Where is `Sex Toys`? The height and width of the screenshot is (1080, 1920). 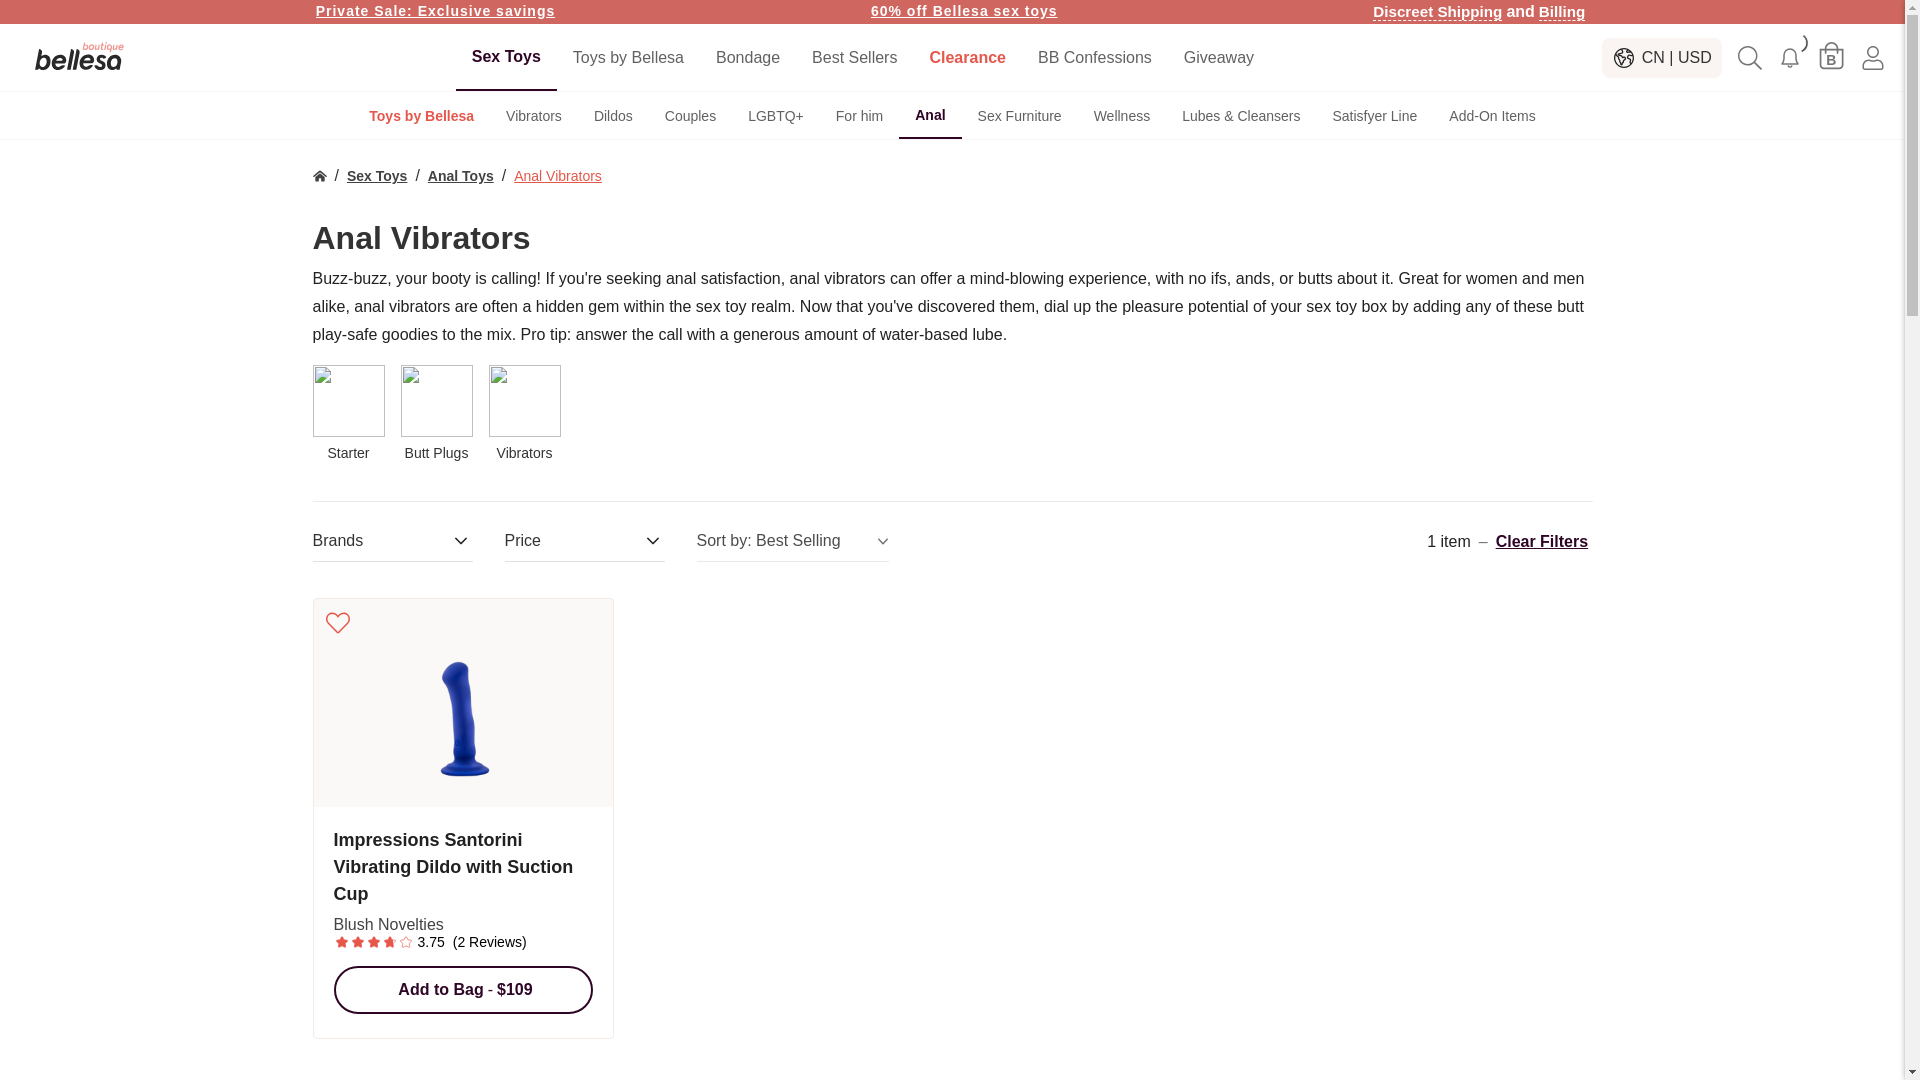 Sex Toys is located at coordinates (506, 56).